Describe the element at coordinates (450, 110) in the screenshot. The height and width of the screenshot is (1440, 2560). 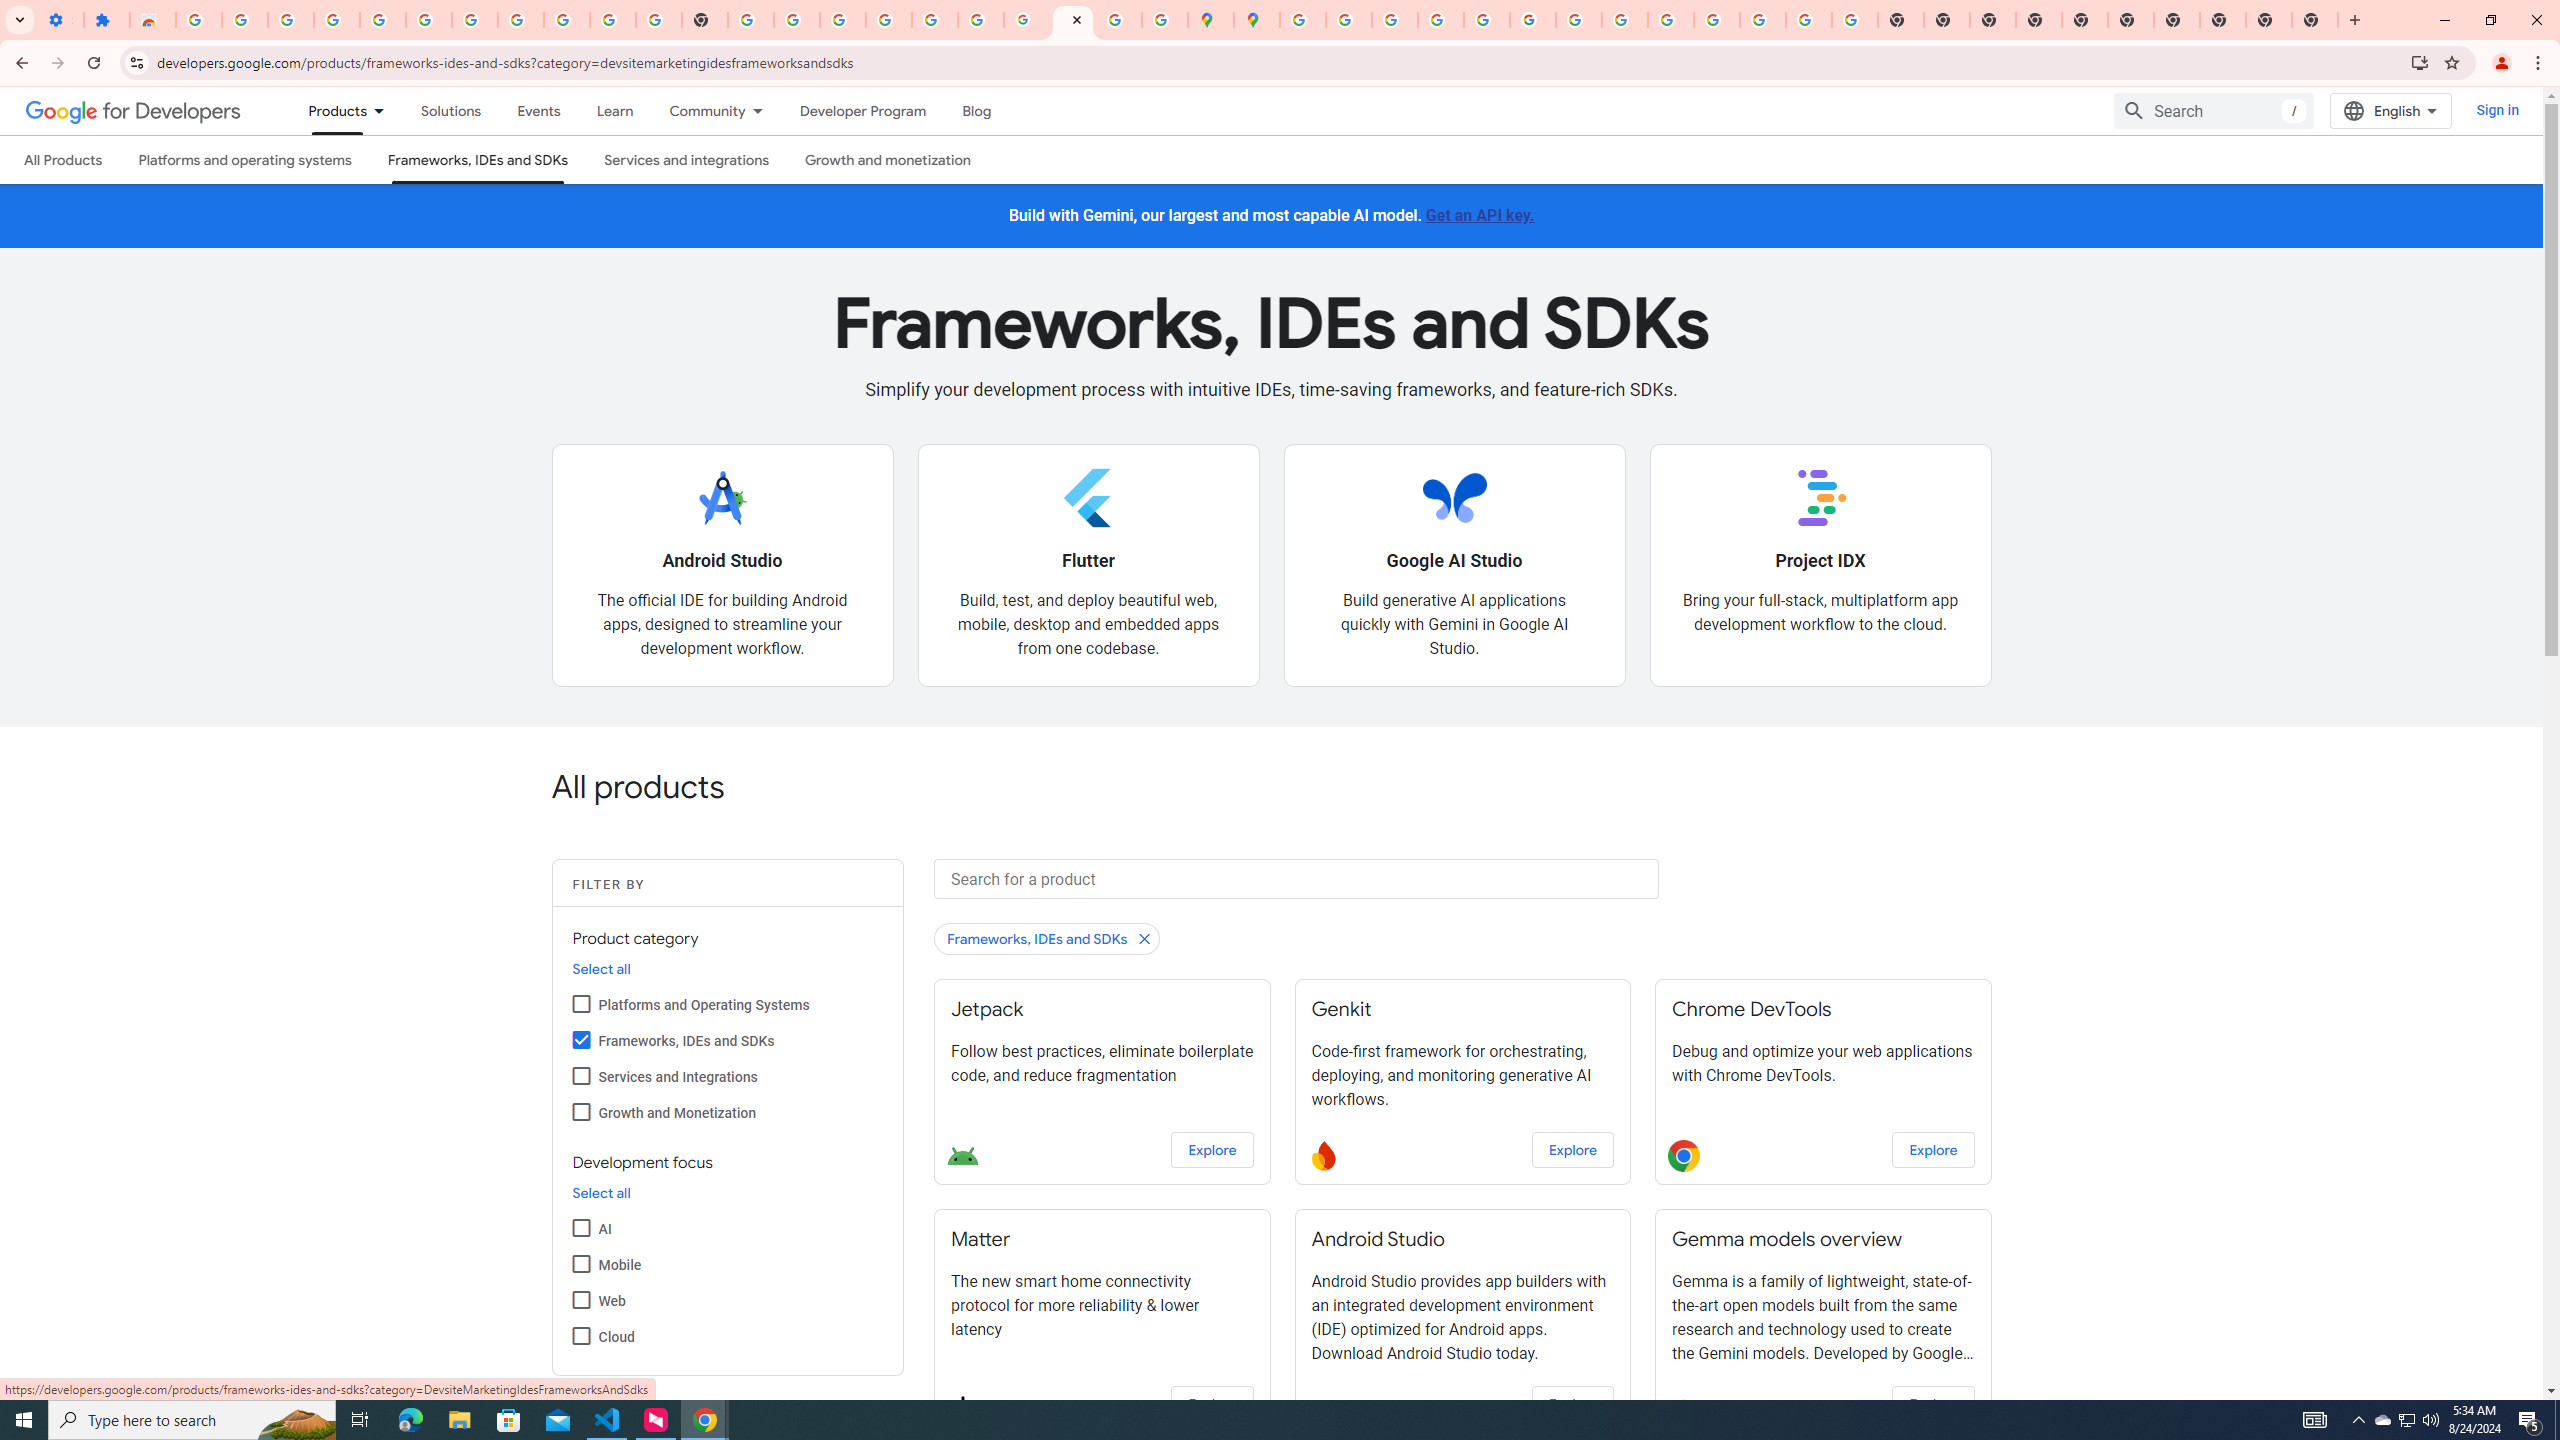
I see `Solutions` at that location.